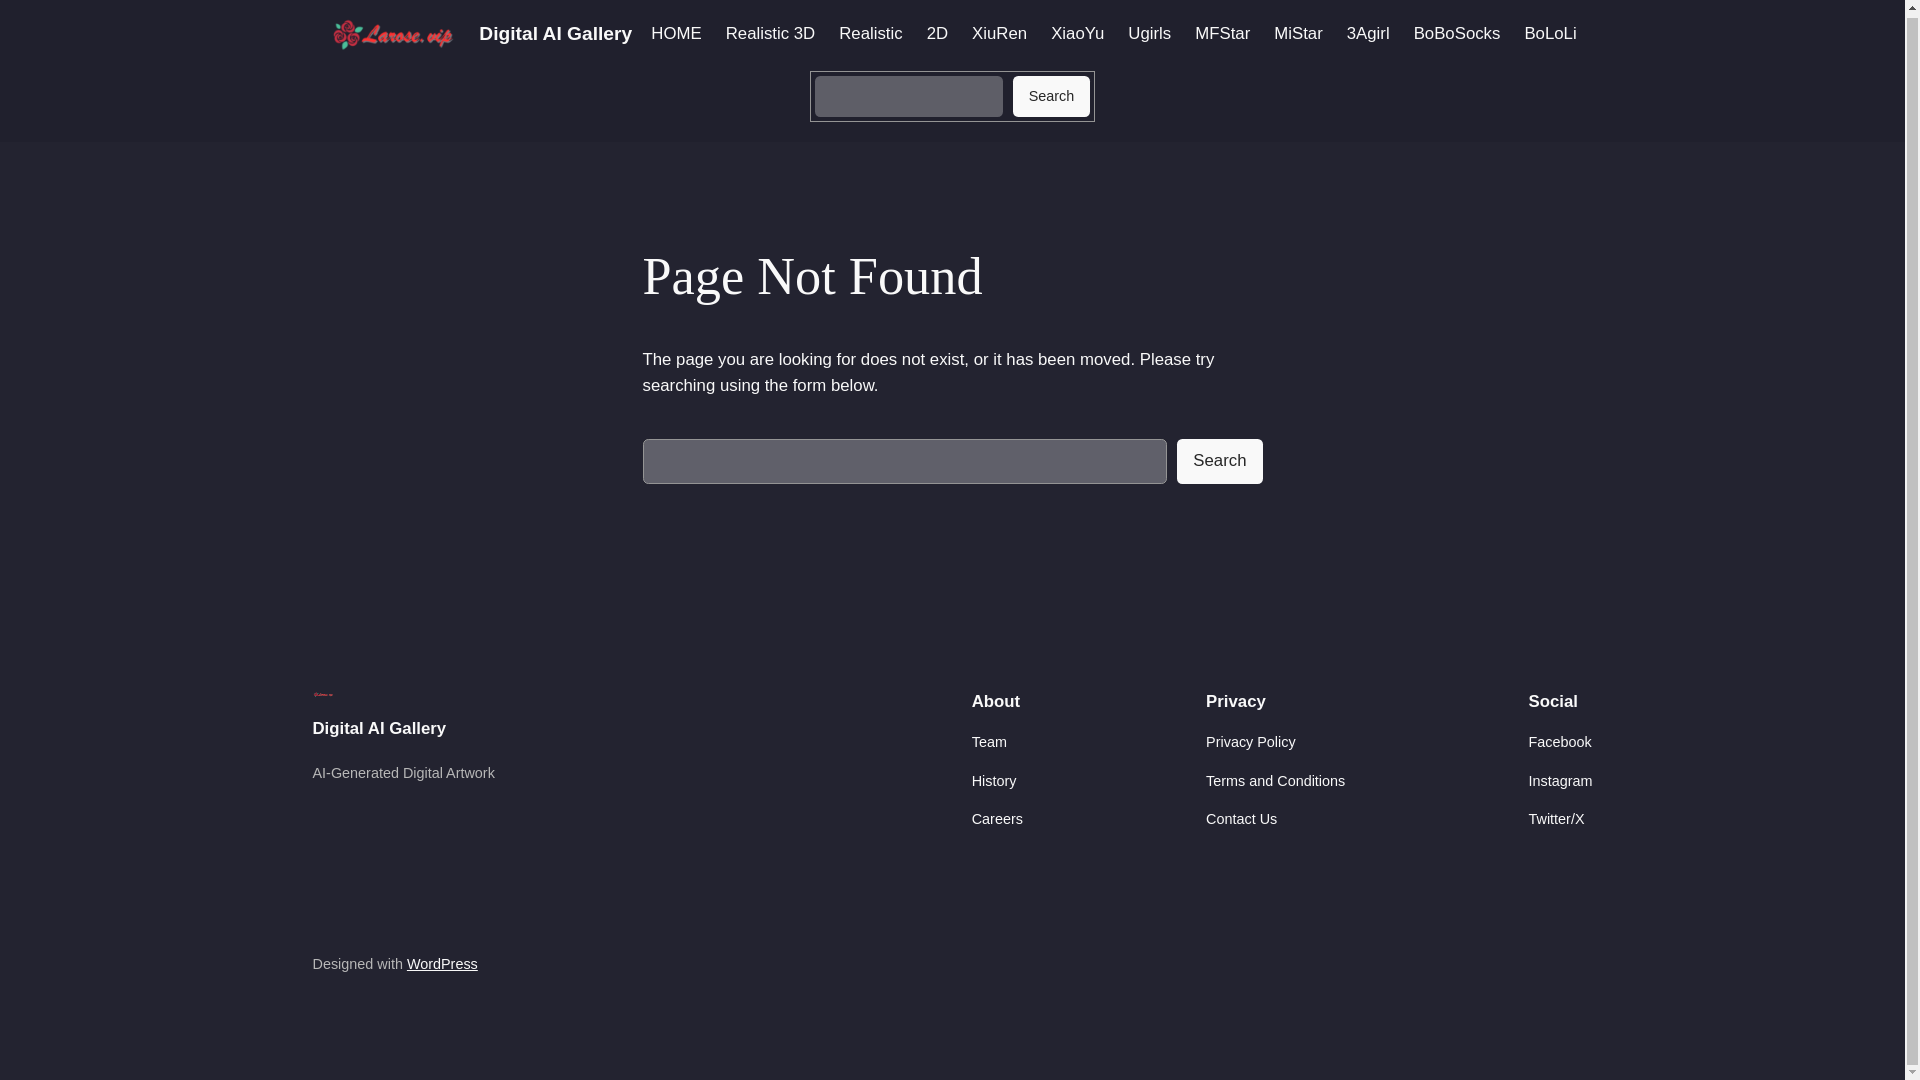 The height and width of the screenshot is (1080, 1920). What do you see at coordinates (1150, 34) in the screenshot?
I see `Ugirls` at bounding box center [1150, 34].